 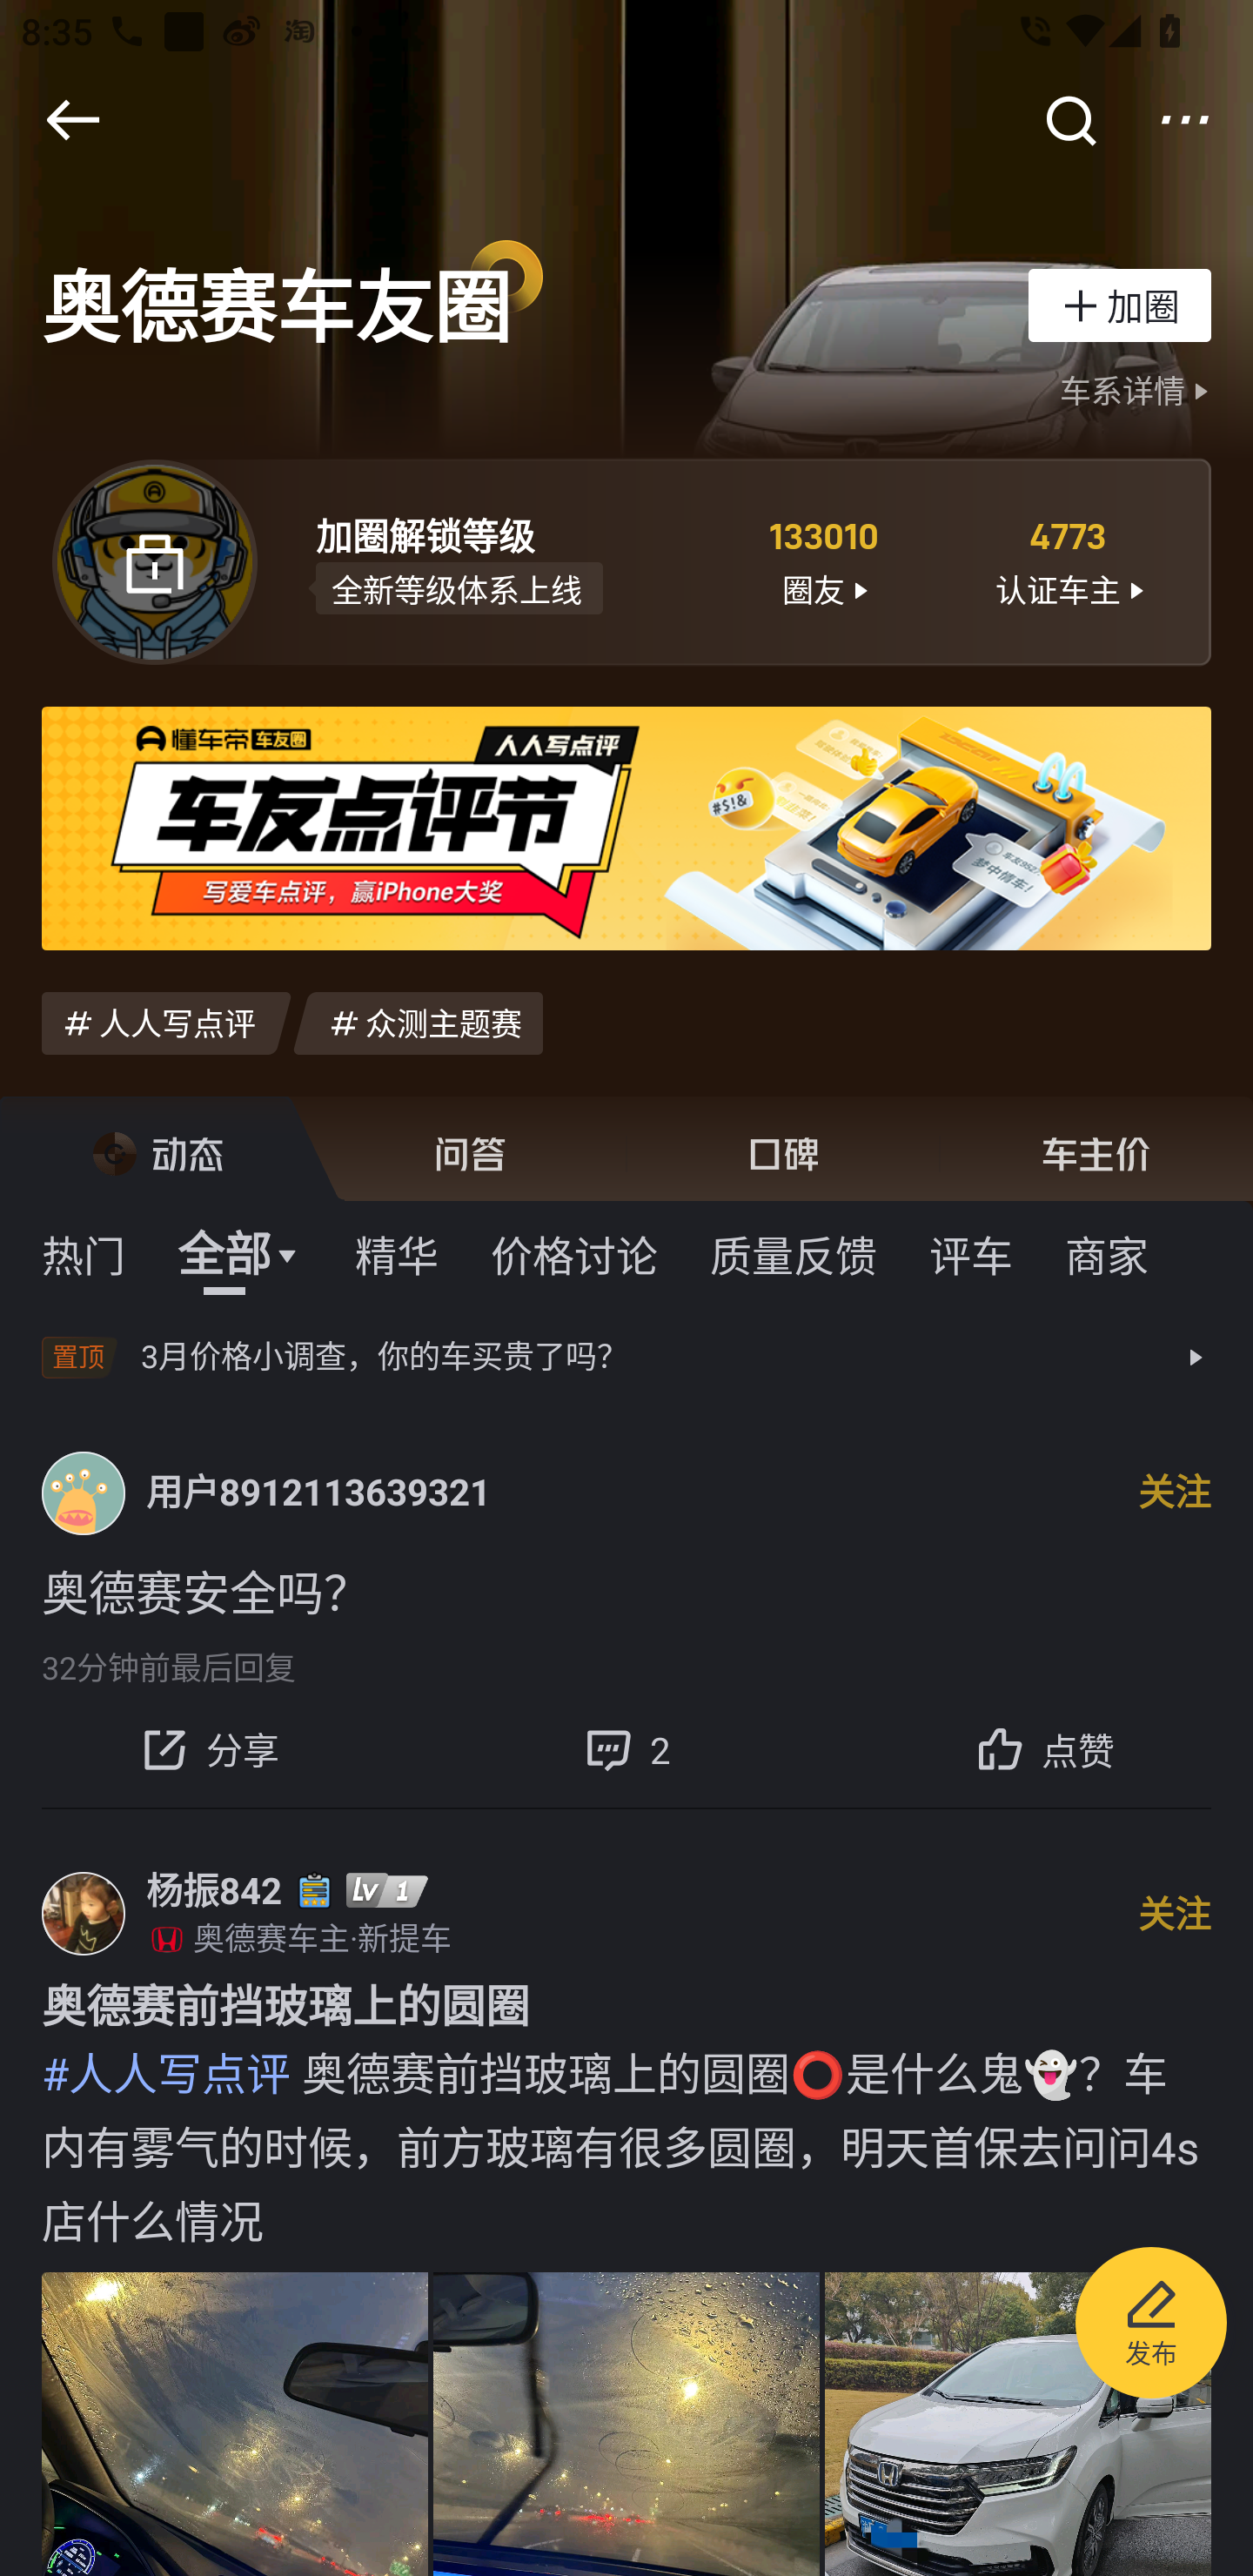 I want to click on 质量反馈, so click(x=794, y=1253).